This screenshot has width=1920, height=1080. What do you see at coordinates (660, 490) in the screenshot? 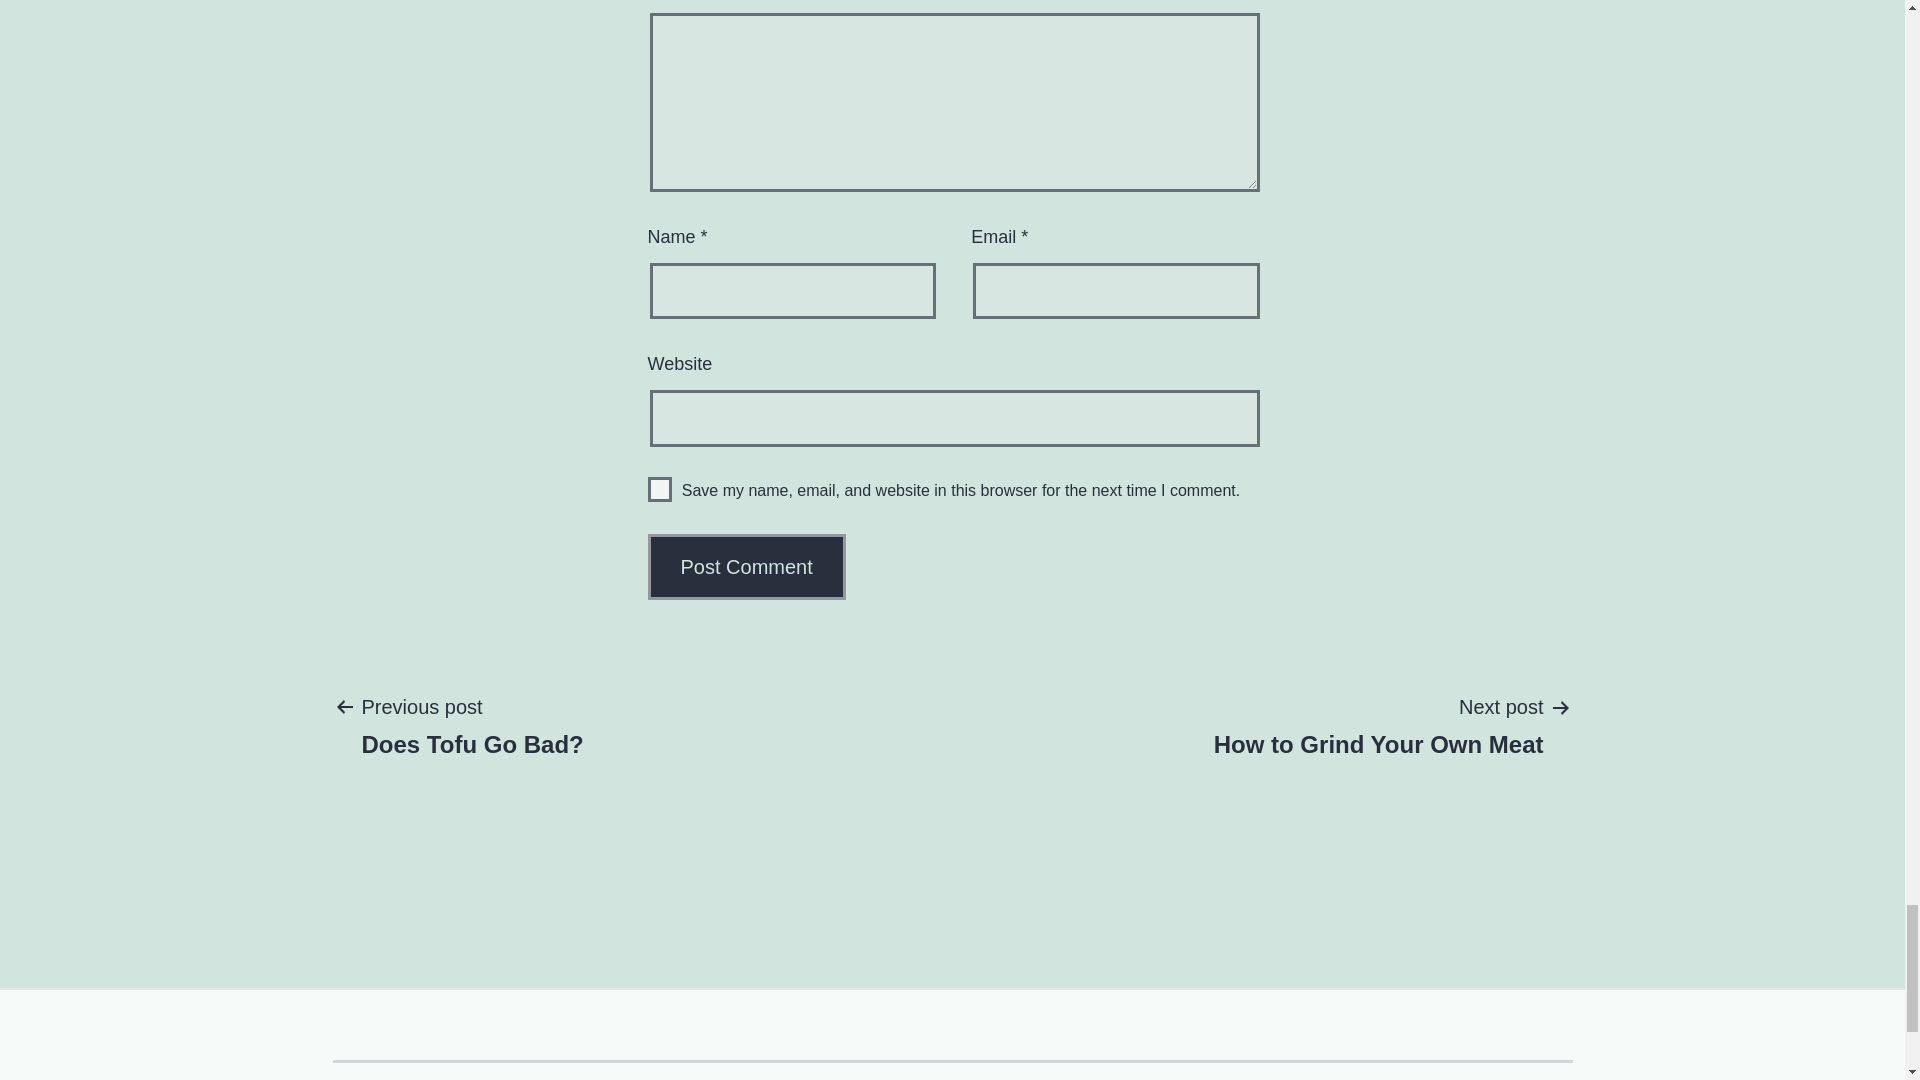
I see `Post Comment` at bounding box center [660, 490].